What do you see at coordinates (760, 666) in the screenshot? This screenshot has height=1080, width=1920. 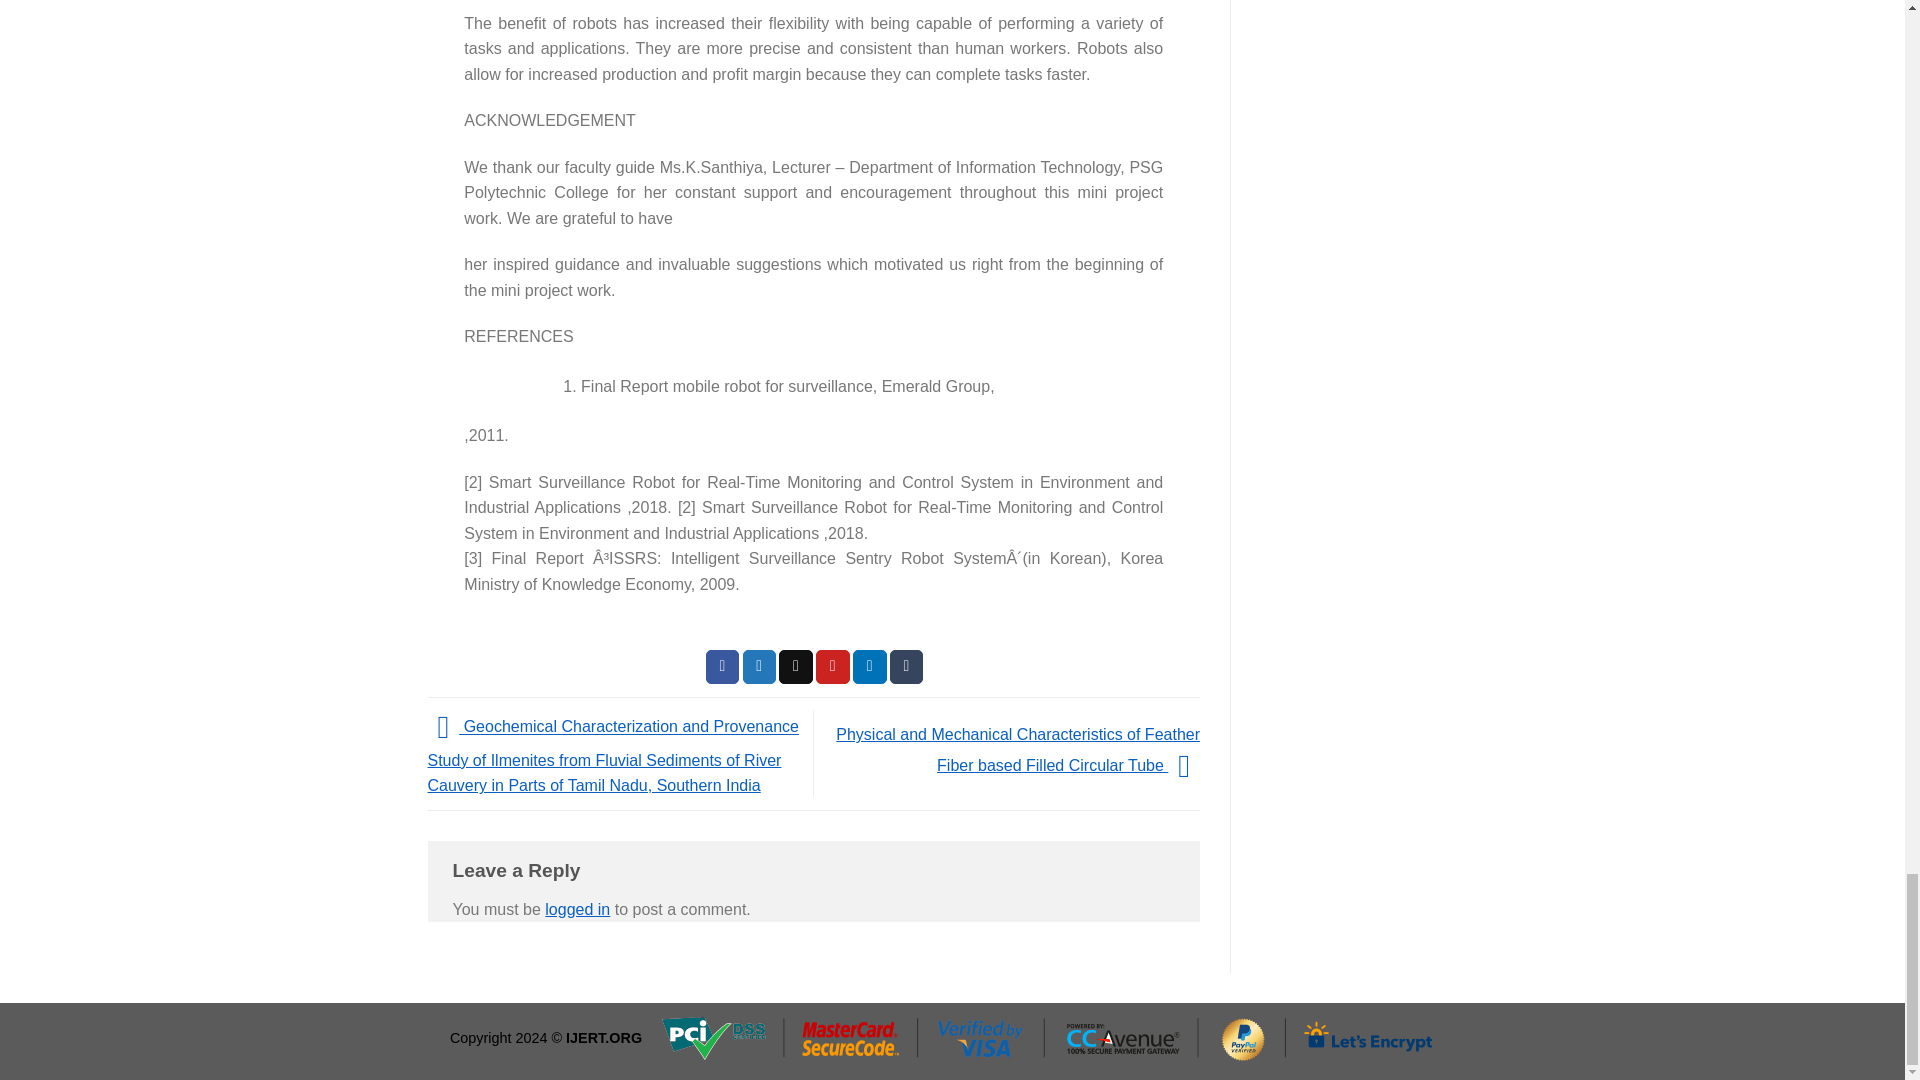 I see `Share on Twitter` at bounding box center [760, 666].